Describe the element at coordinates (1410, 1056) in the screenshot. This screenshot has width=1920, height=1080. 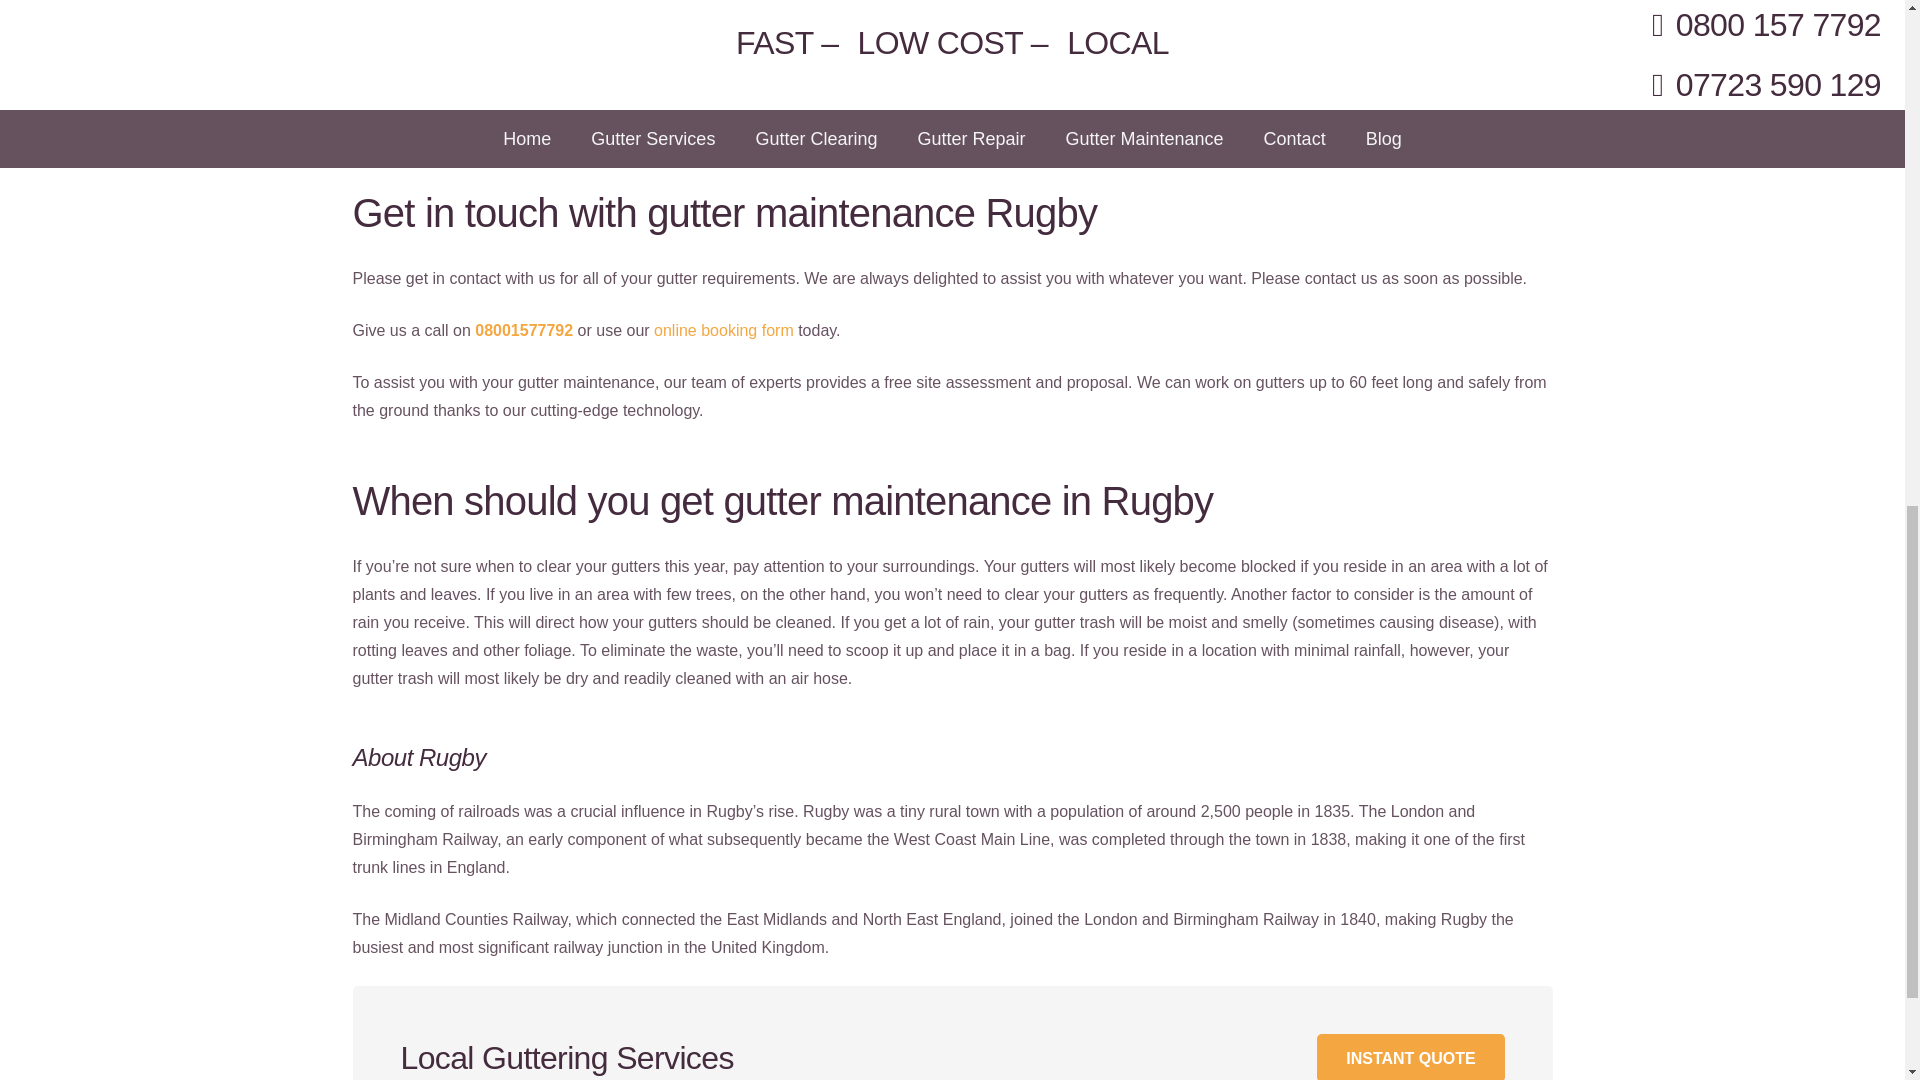
I see `INSTANT QUOTE` at that location.